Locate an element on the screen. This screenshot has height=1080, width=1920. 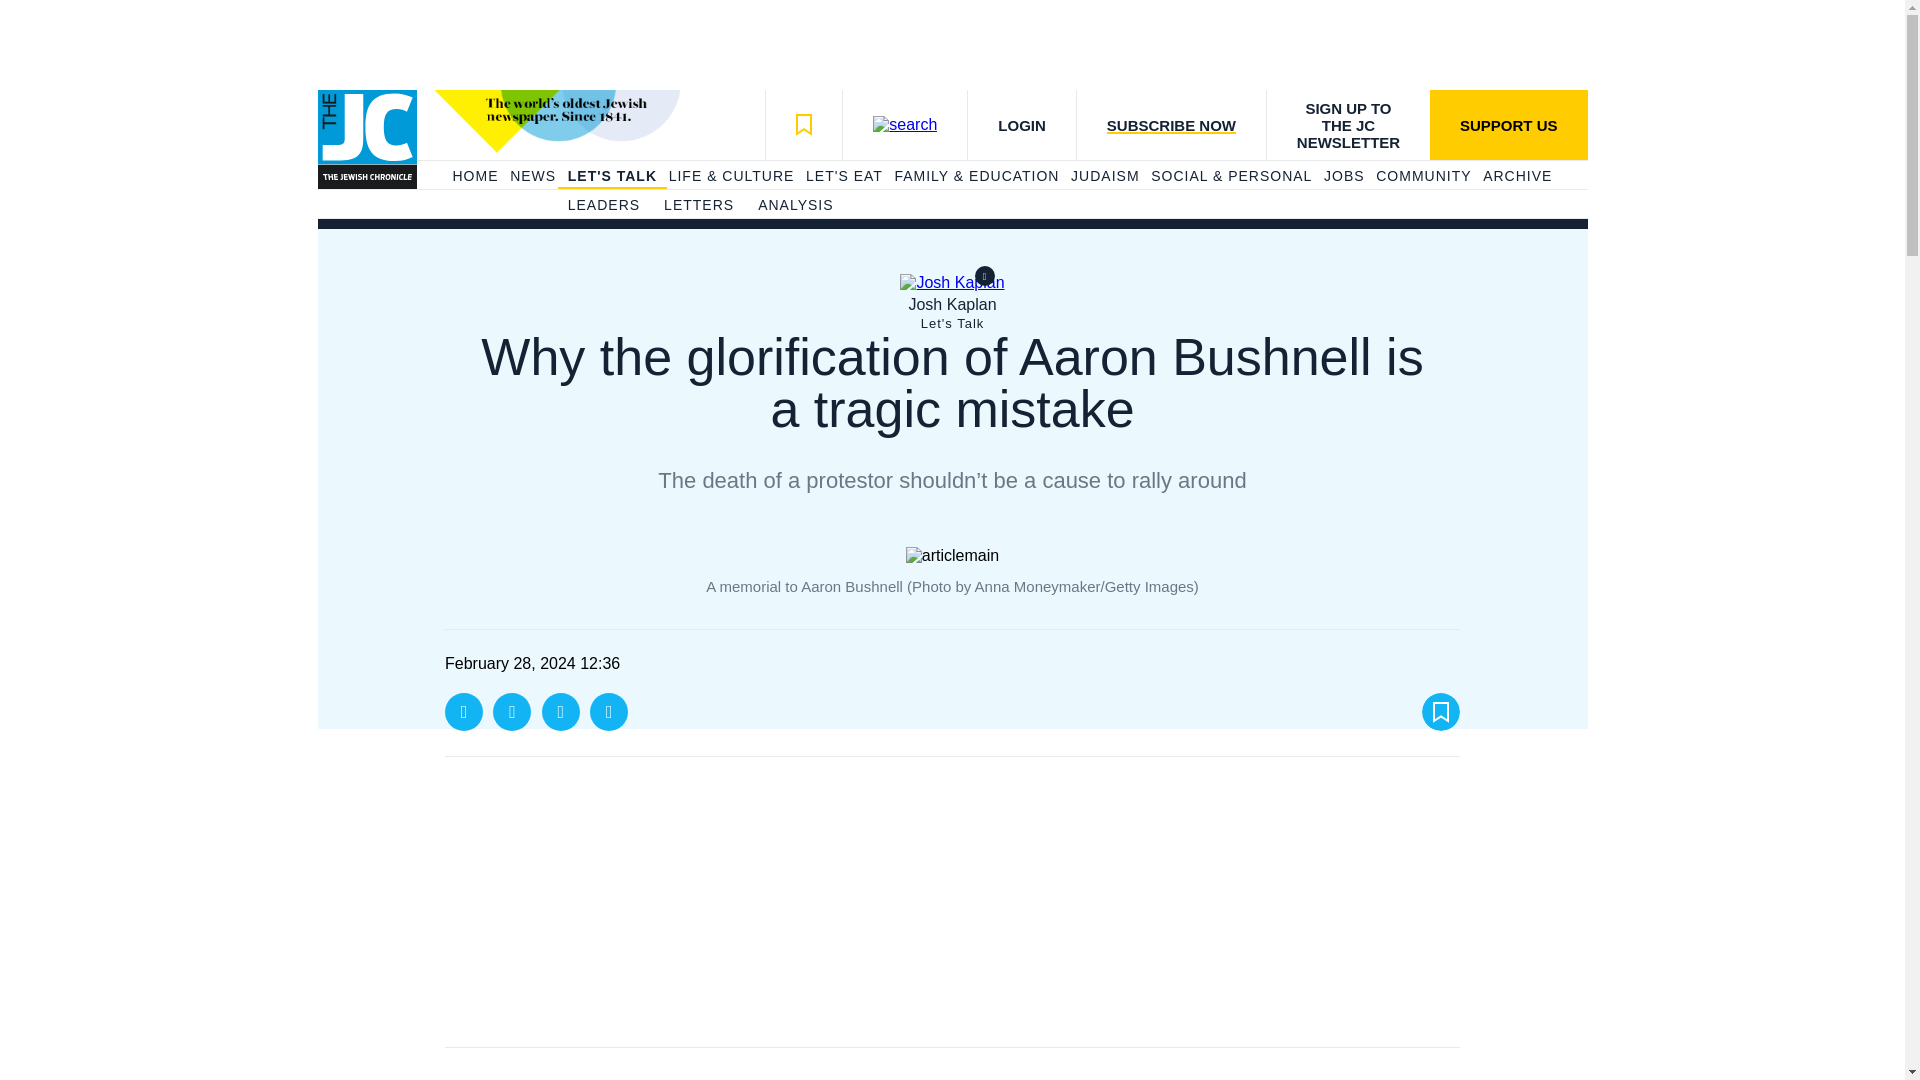
LET'S TALK is located at coordinates (612, 176).